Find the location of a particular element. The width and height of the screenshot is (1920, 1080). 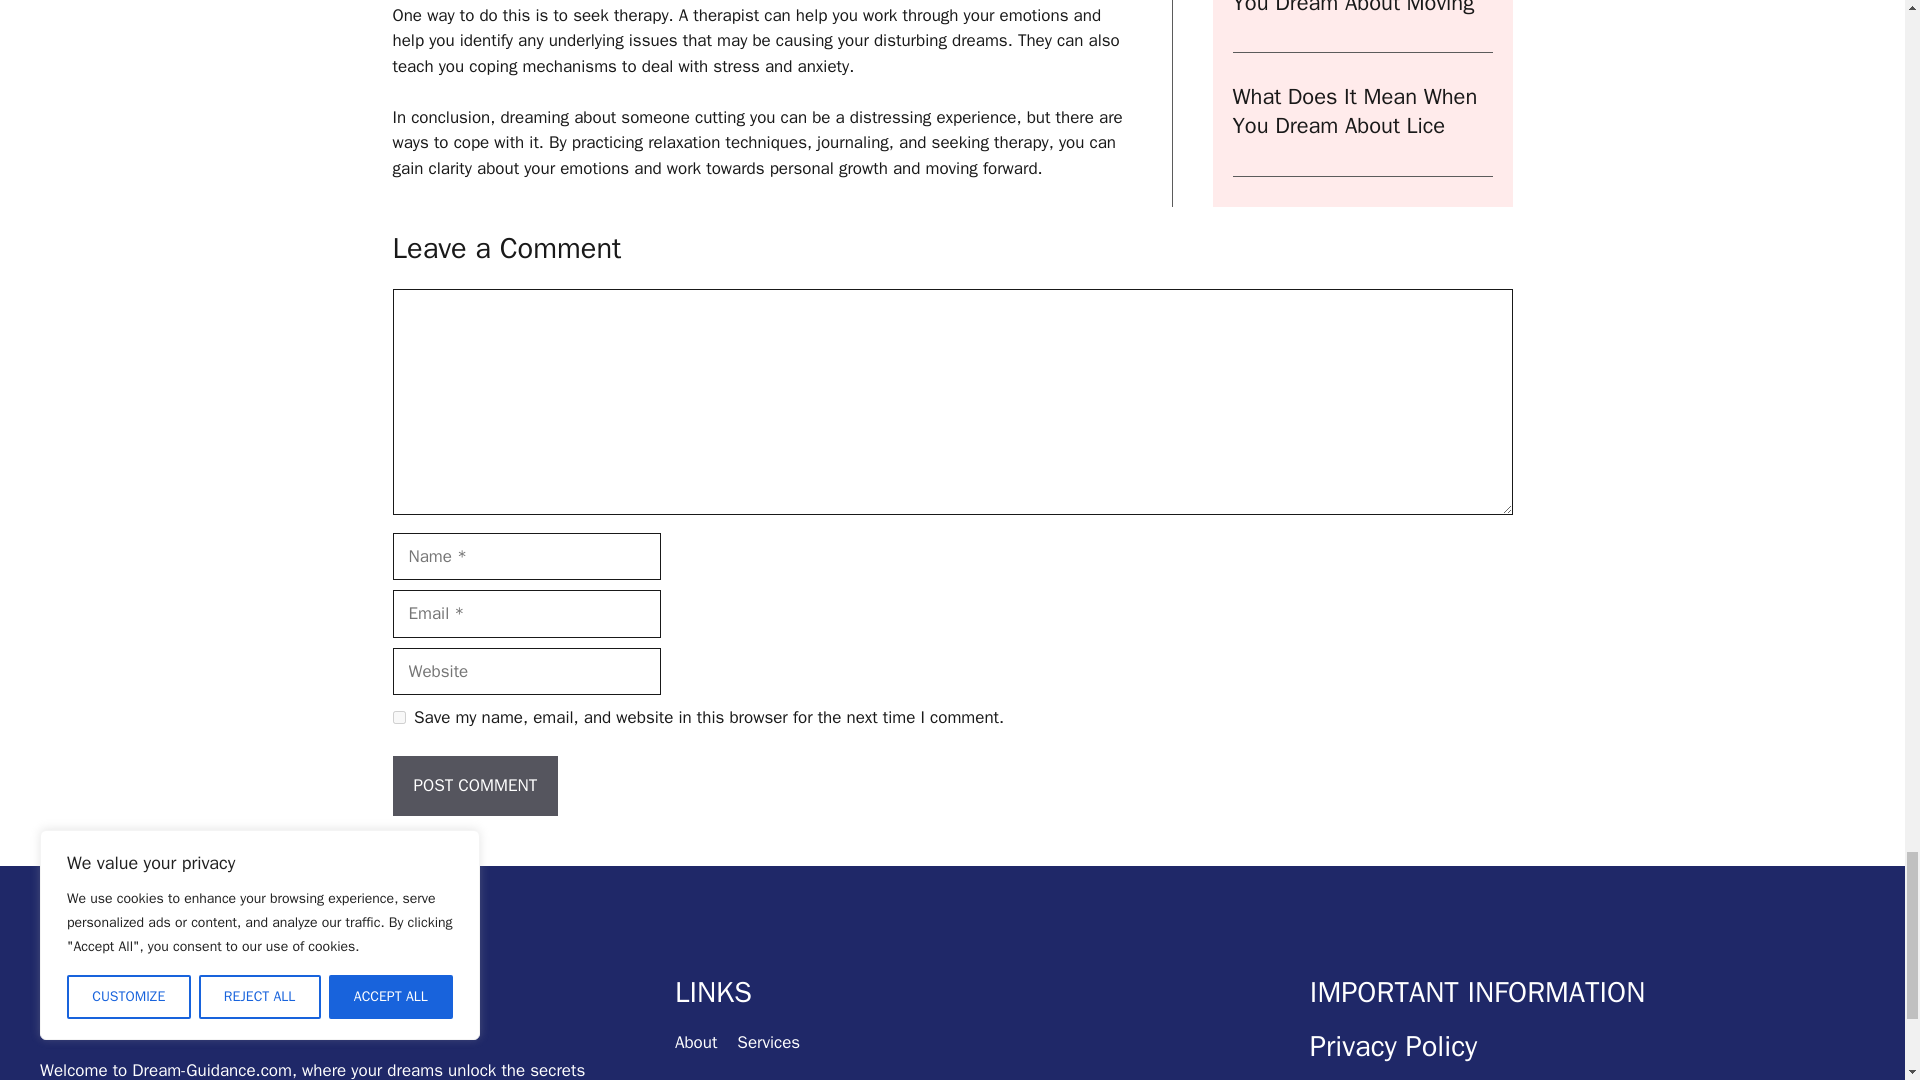

yes is located at coordinates (398, 716).